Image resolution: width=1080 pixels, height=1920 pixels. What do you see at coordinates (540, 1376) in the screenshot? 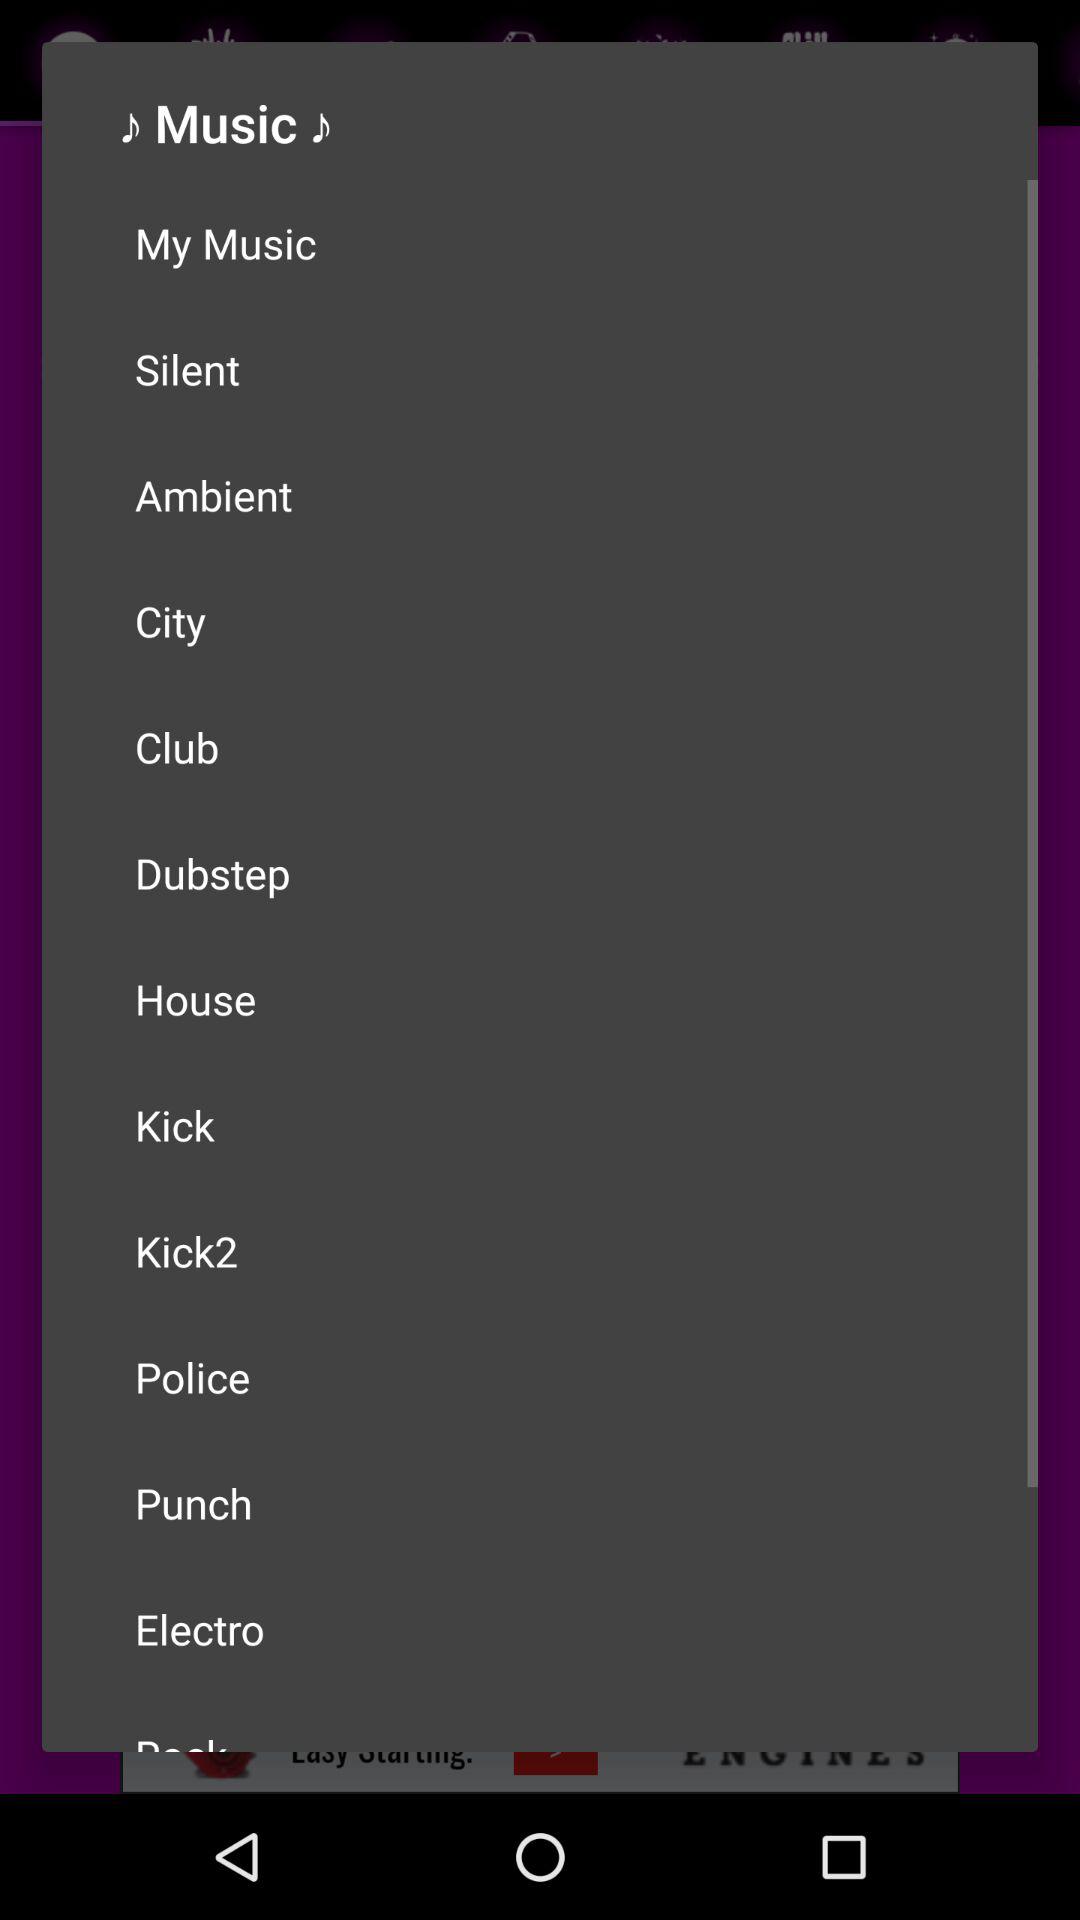
I see `flip to the 		police icon` at bounding box center [540, 1376].